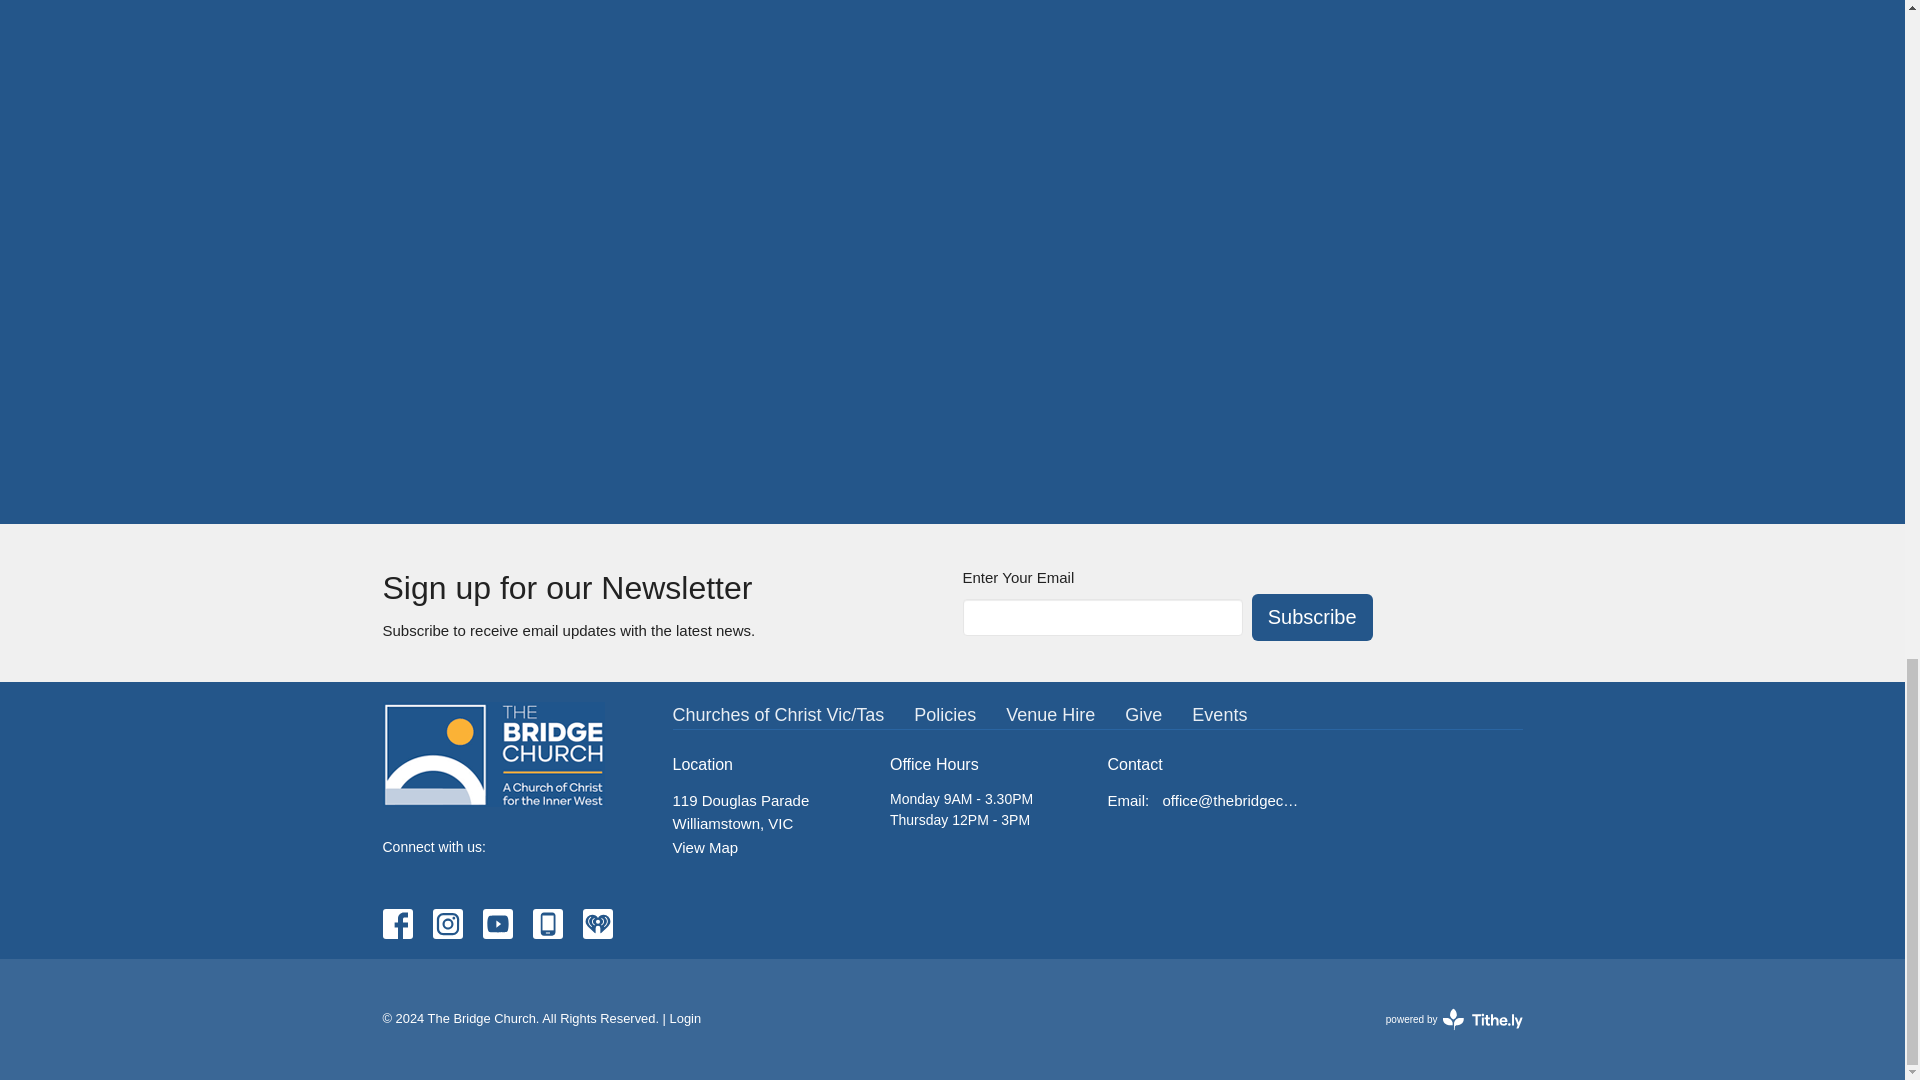 The width and height of the screenshot is (1920, 1080). Describe the element at coordinates (944, 716) in the screenshot. I see `Give` at that location.